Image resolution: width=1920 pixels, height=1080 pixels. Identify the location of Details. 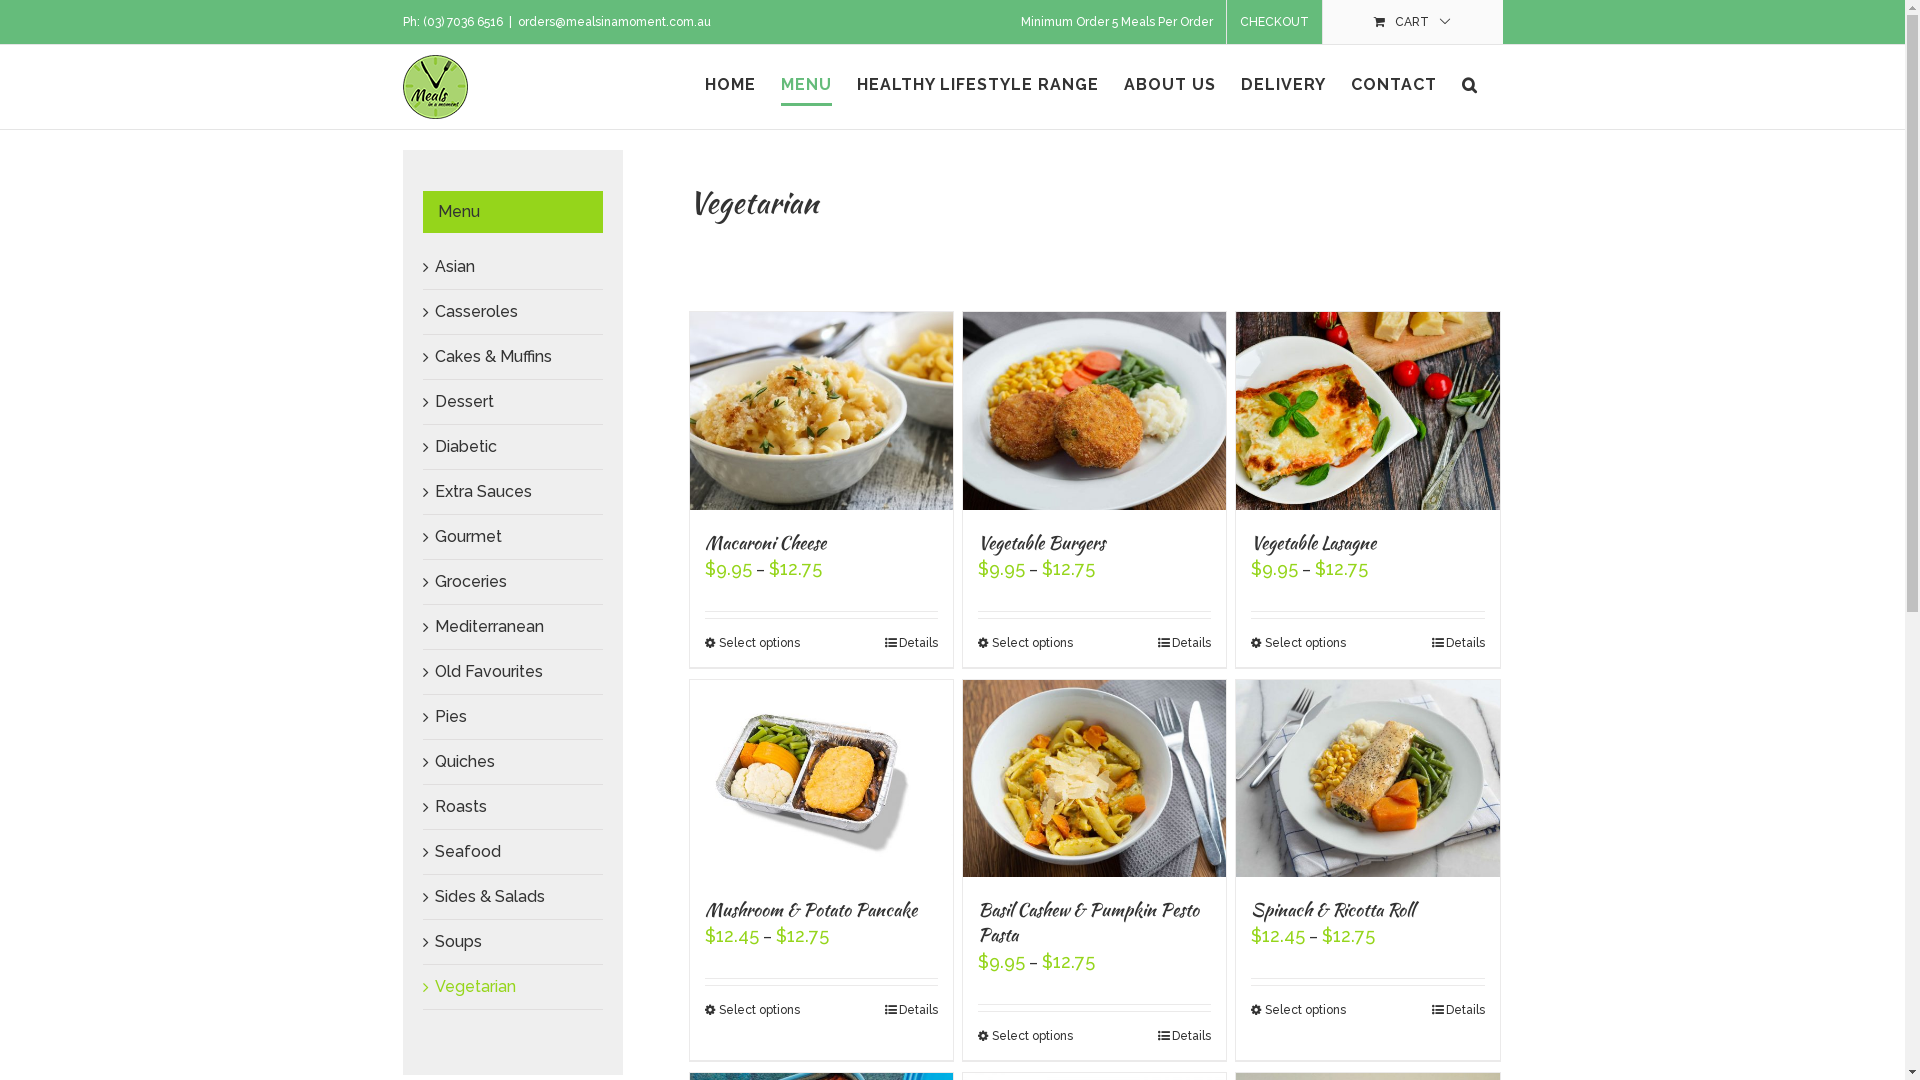
(1184, 643).